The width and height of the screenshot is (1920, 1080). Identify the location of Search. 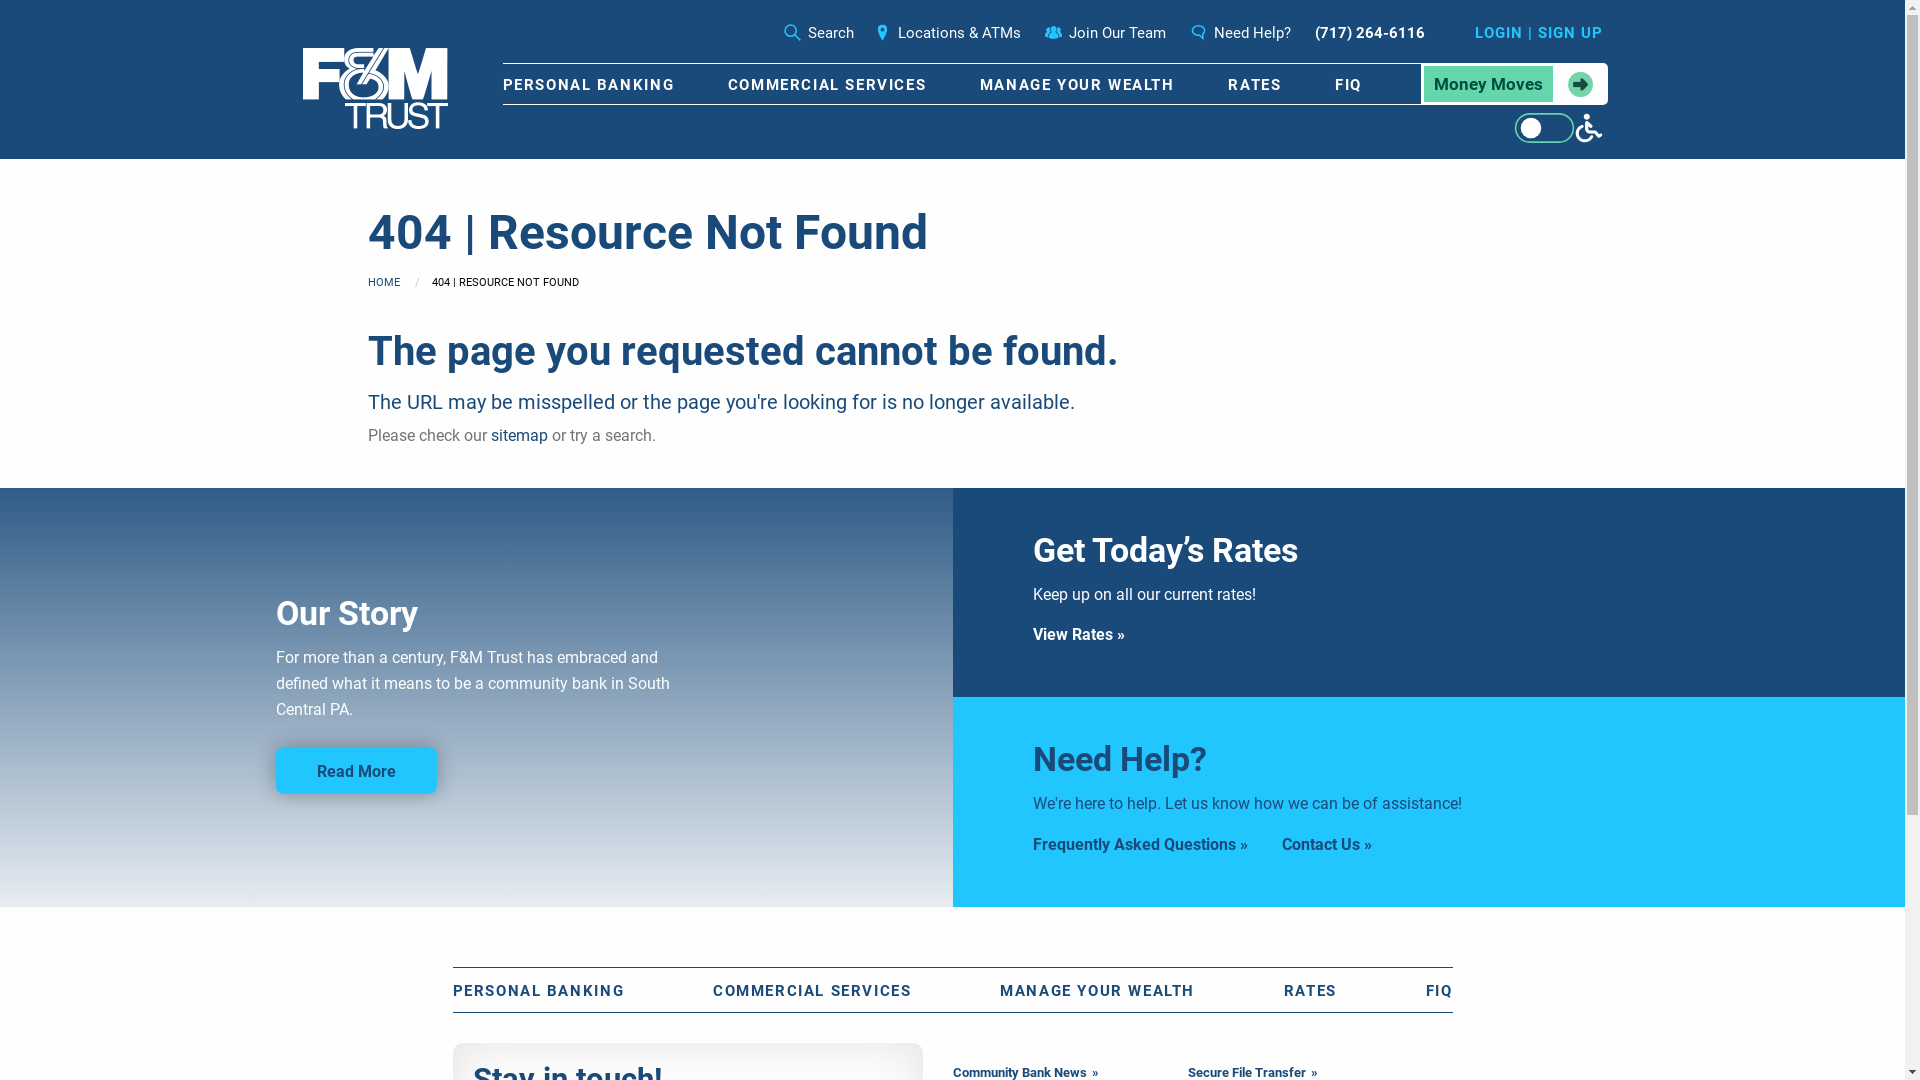
(819, 33).